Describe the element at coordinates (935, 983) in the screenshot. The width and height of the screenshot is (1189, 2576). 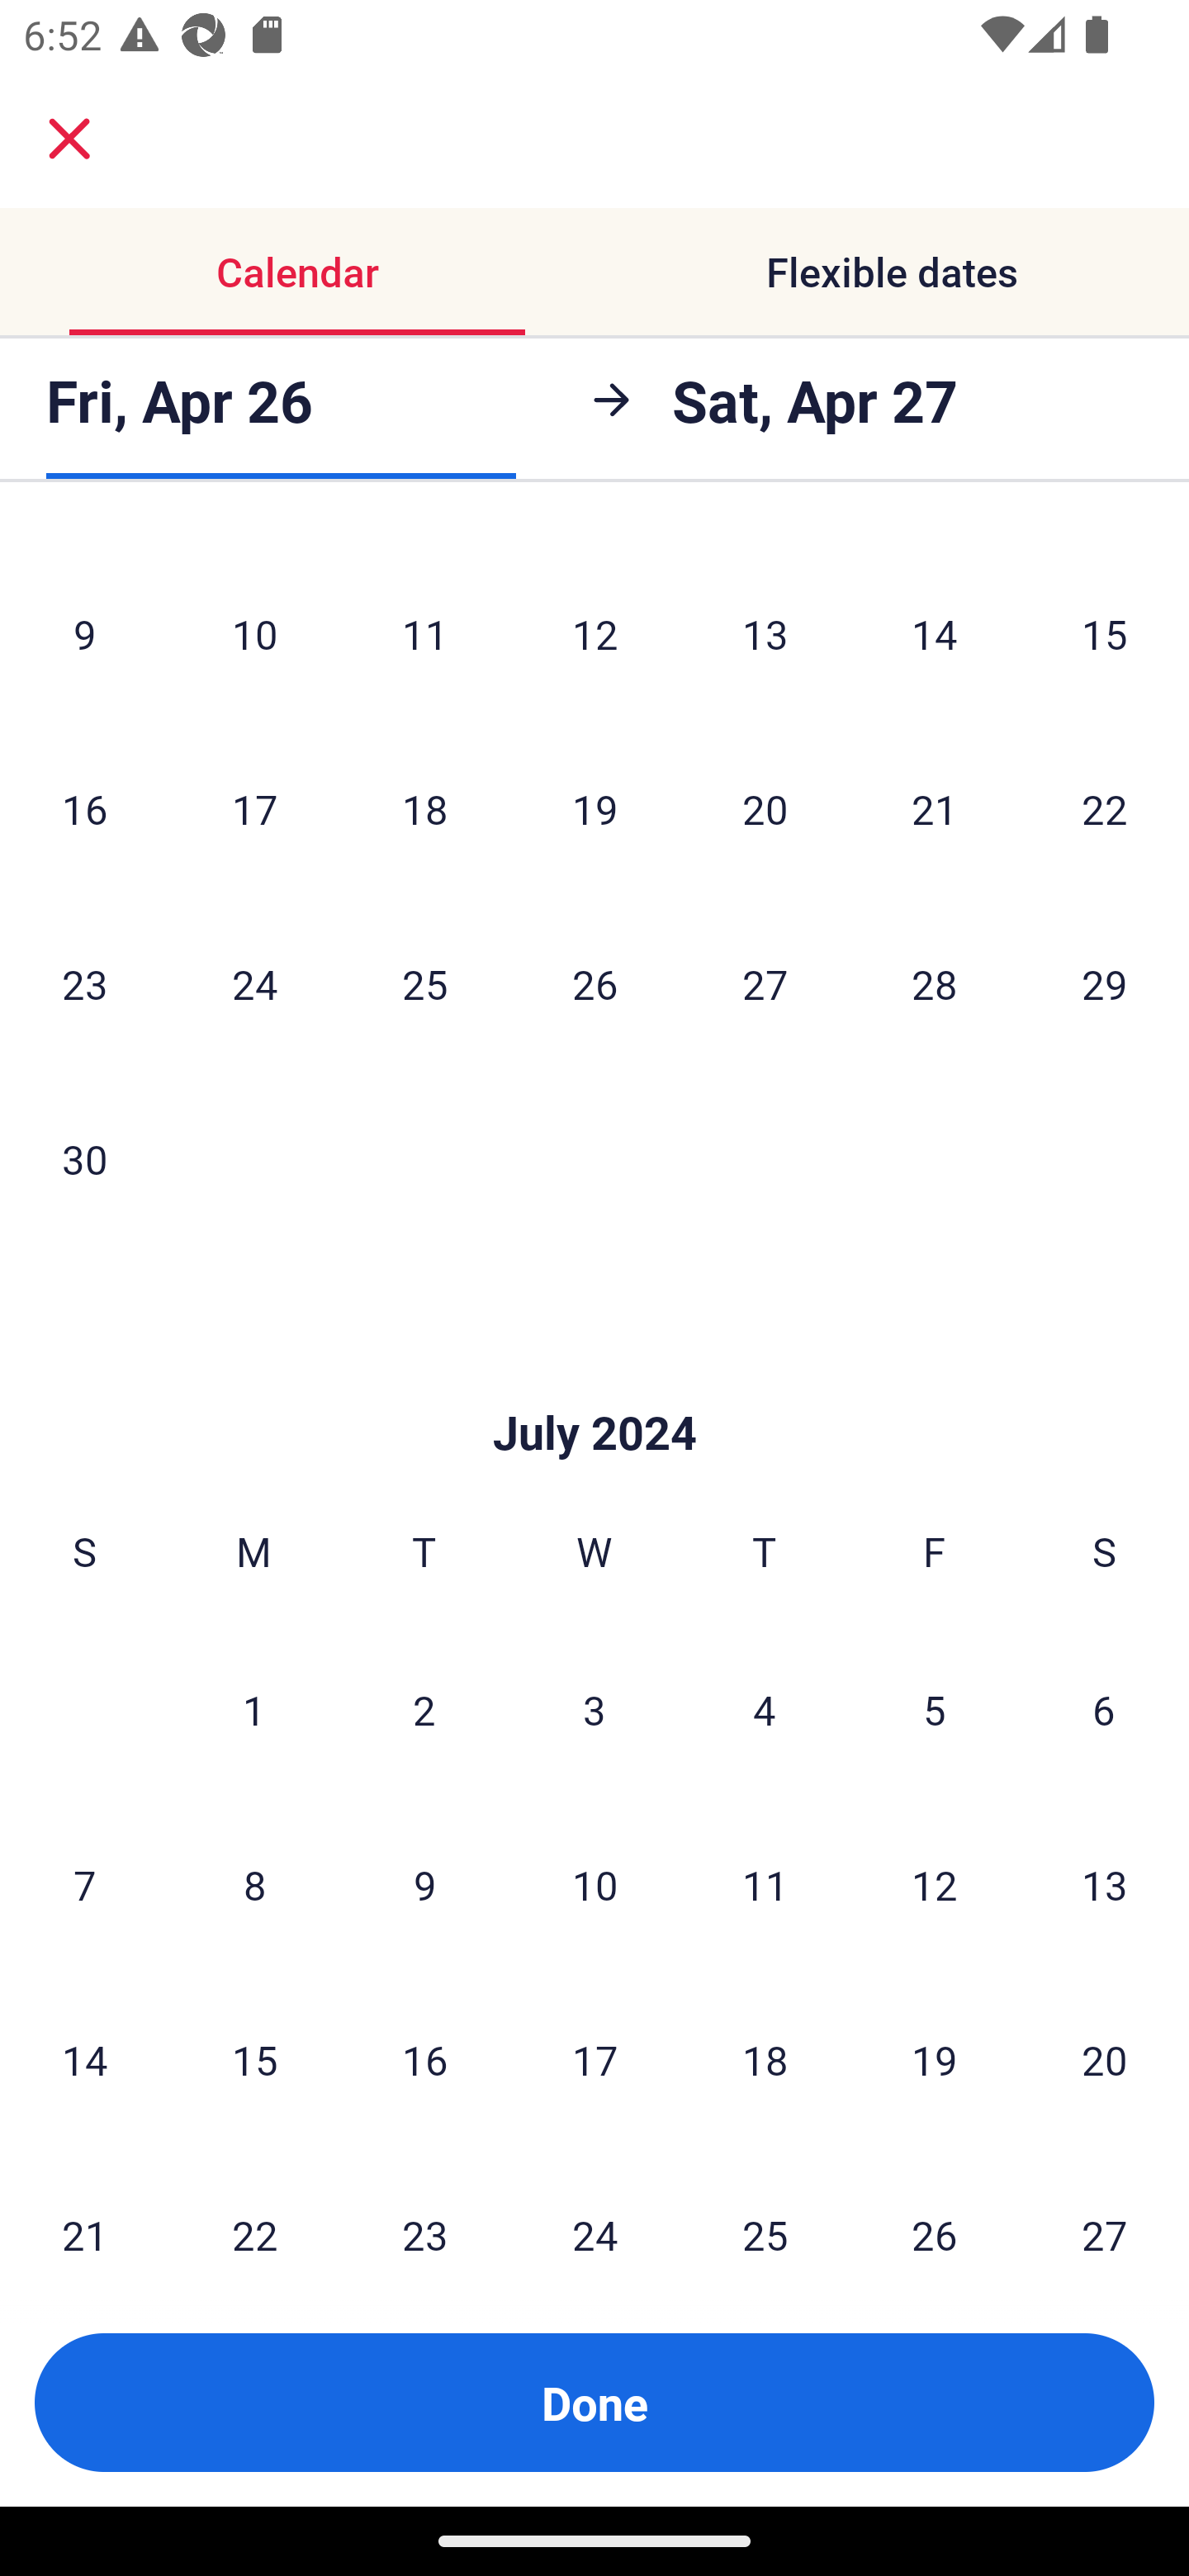
I see `28 Friday, June 28, 2024` at that location.